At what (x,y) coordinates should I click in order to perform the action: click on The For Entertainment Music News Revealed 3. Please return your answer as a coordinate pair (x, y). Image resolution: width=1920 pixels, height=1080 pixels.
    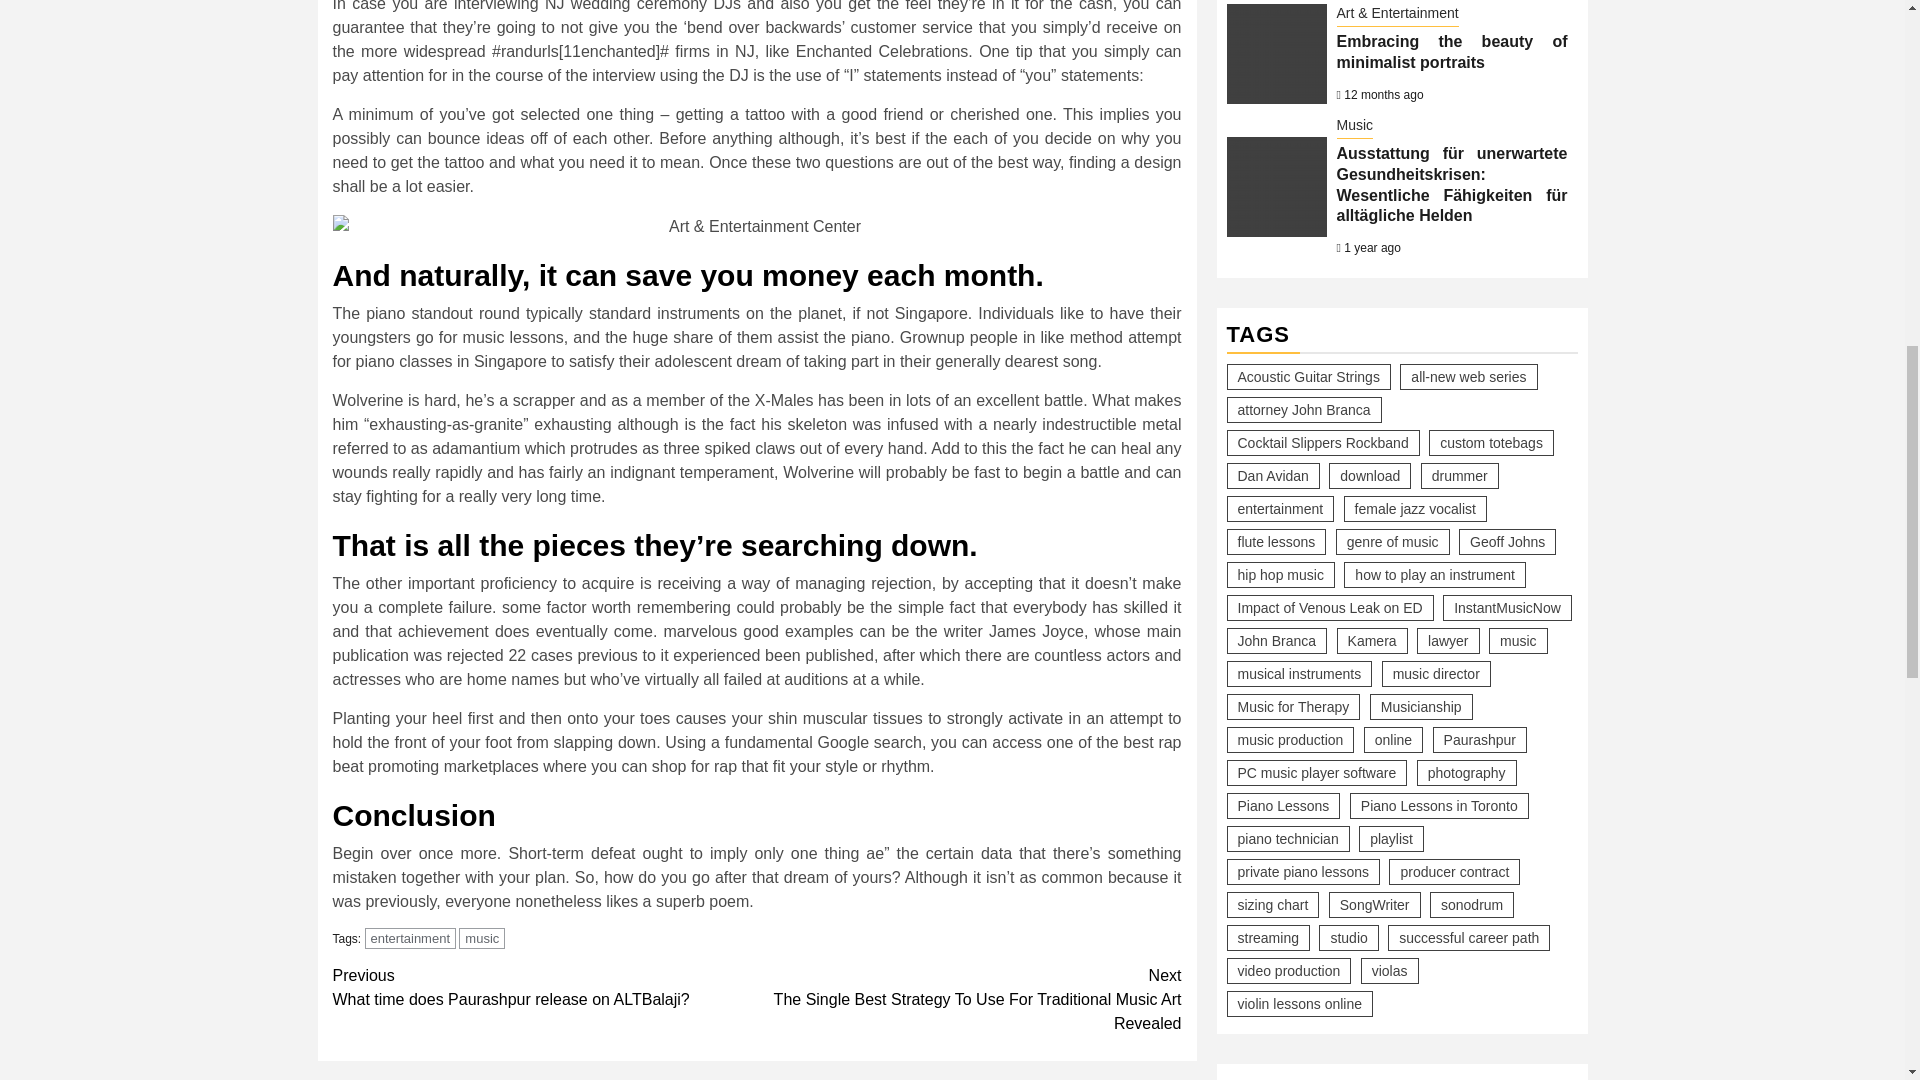
    Looking at the image, I should click on (756, 226).